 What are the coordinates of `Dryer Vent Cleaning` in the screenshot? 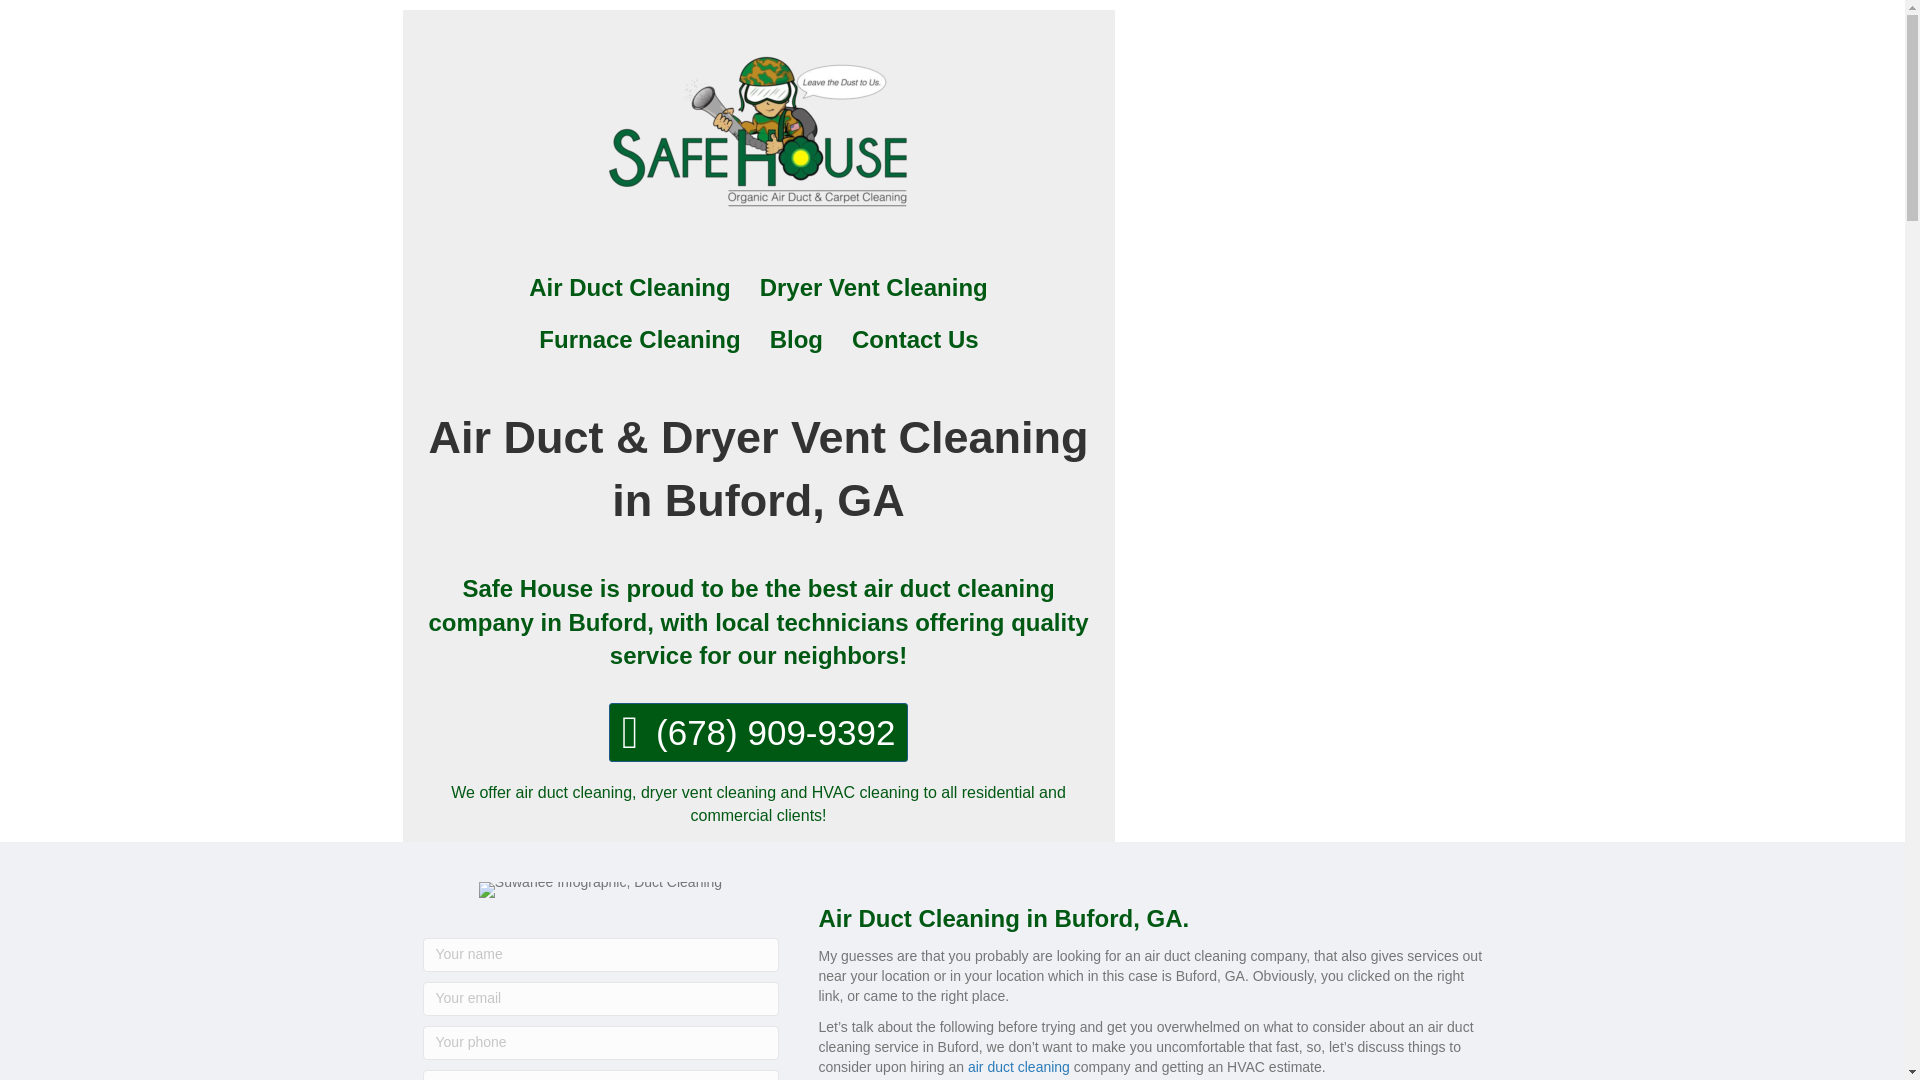 It's located at (874, 288).